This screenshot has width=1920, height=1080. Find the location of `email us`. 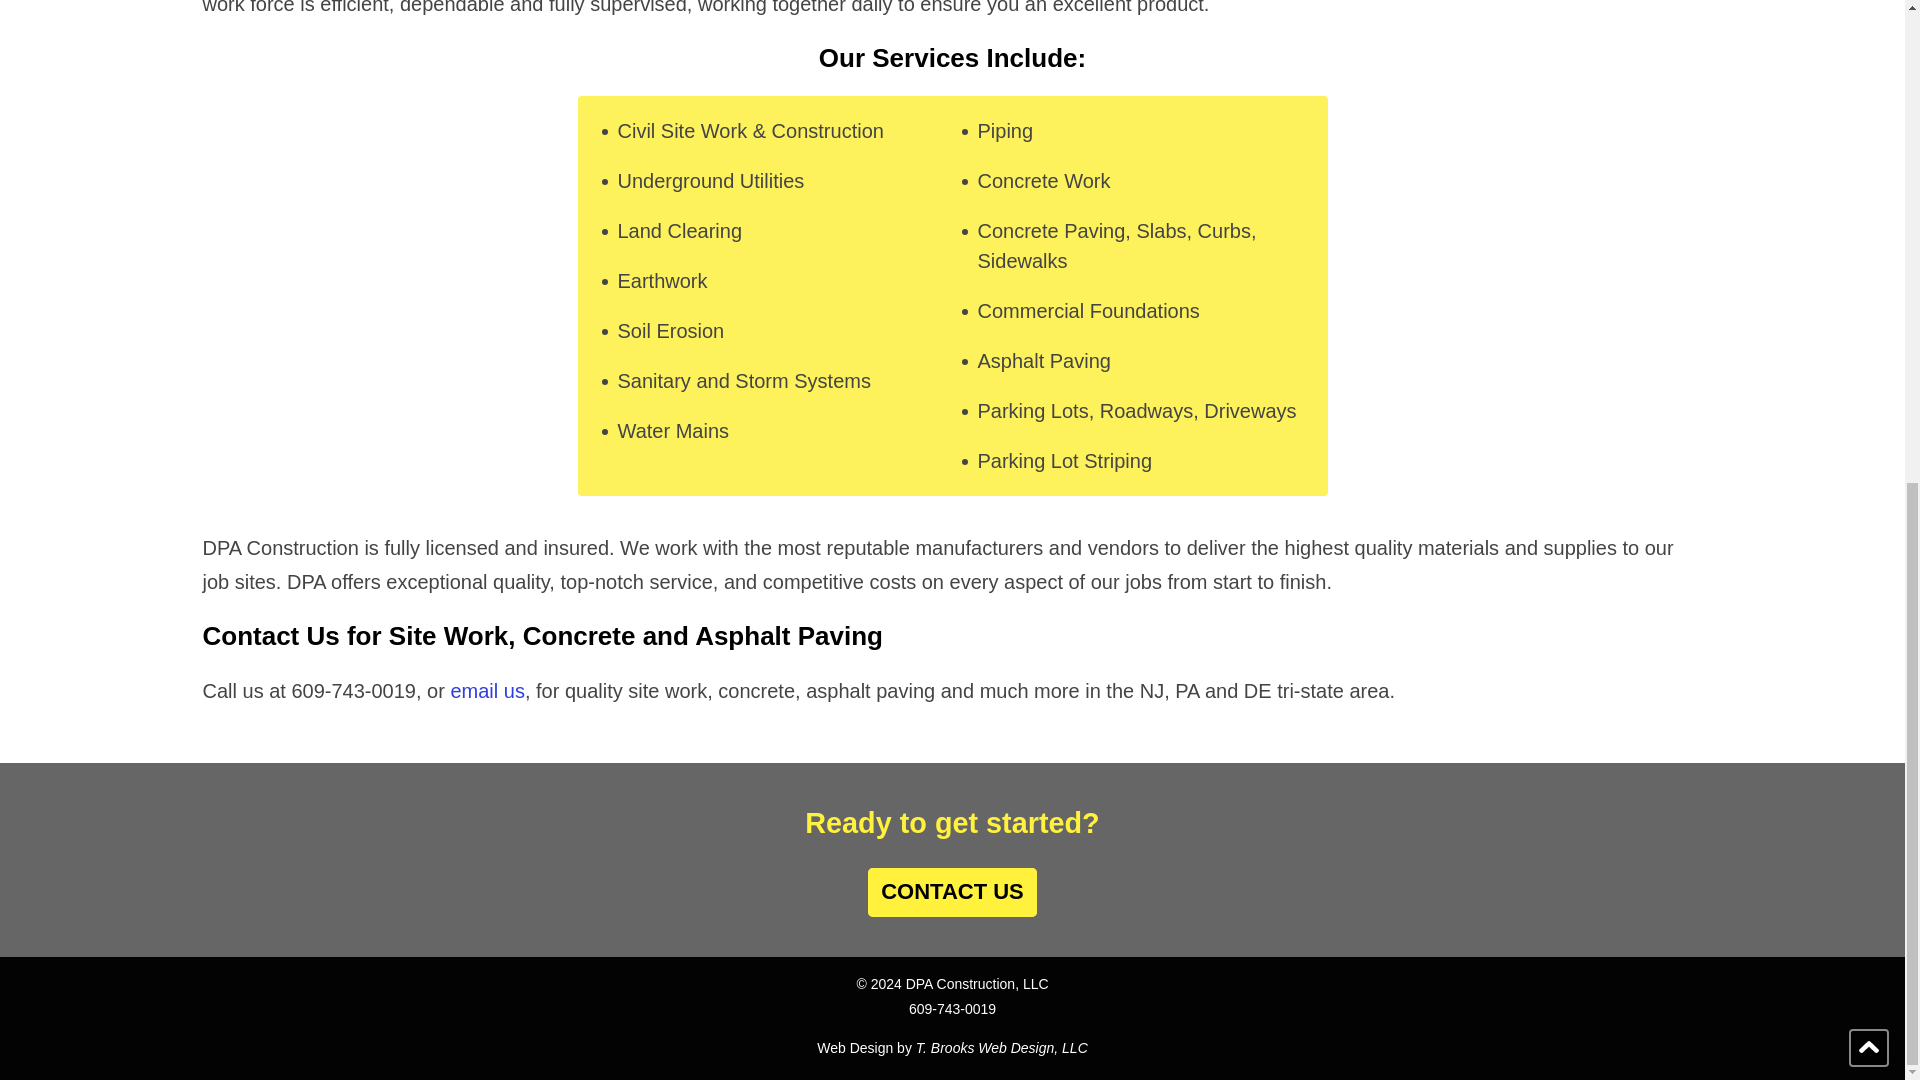

email us is located at coordinates (486, 691).